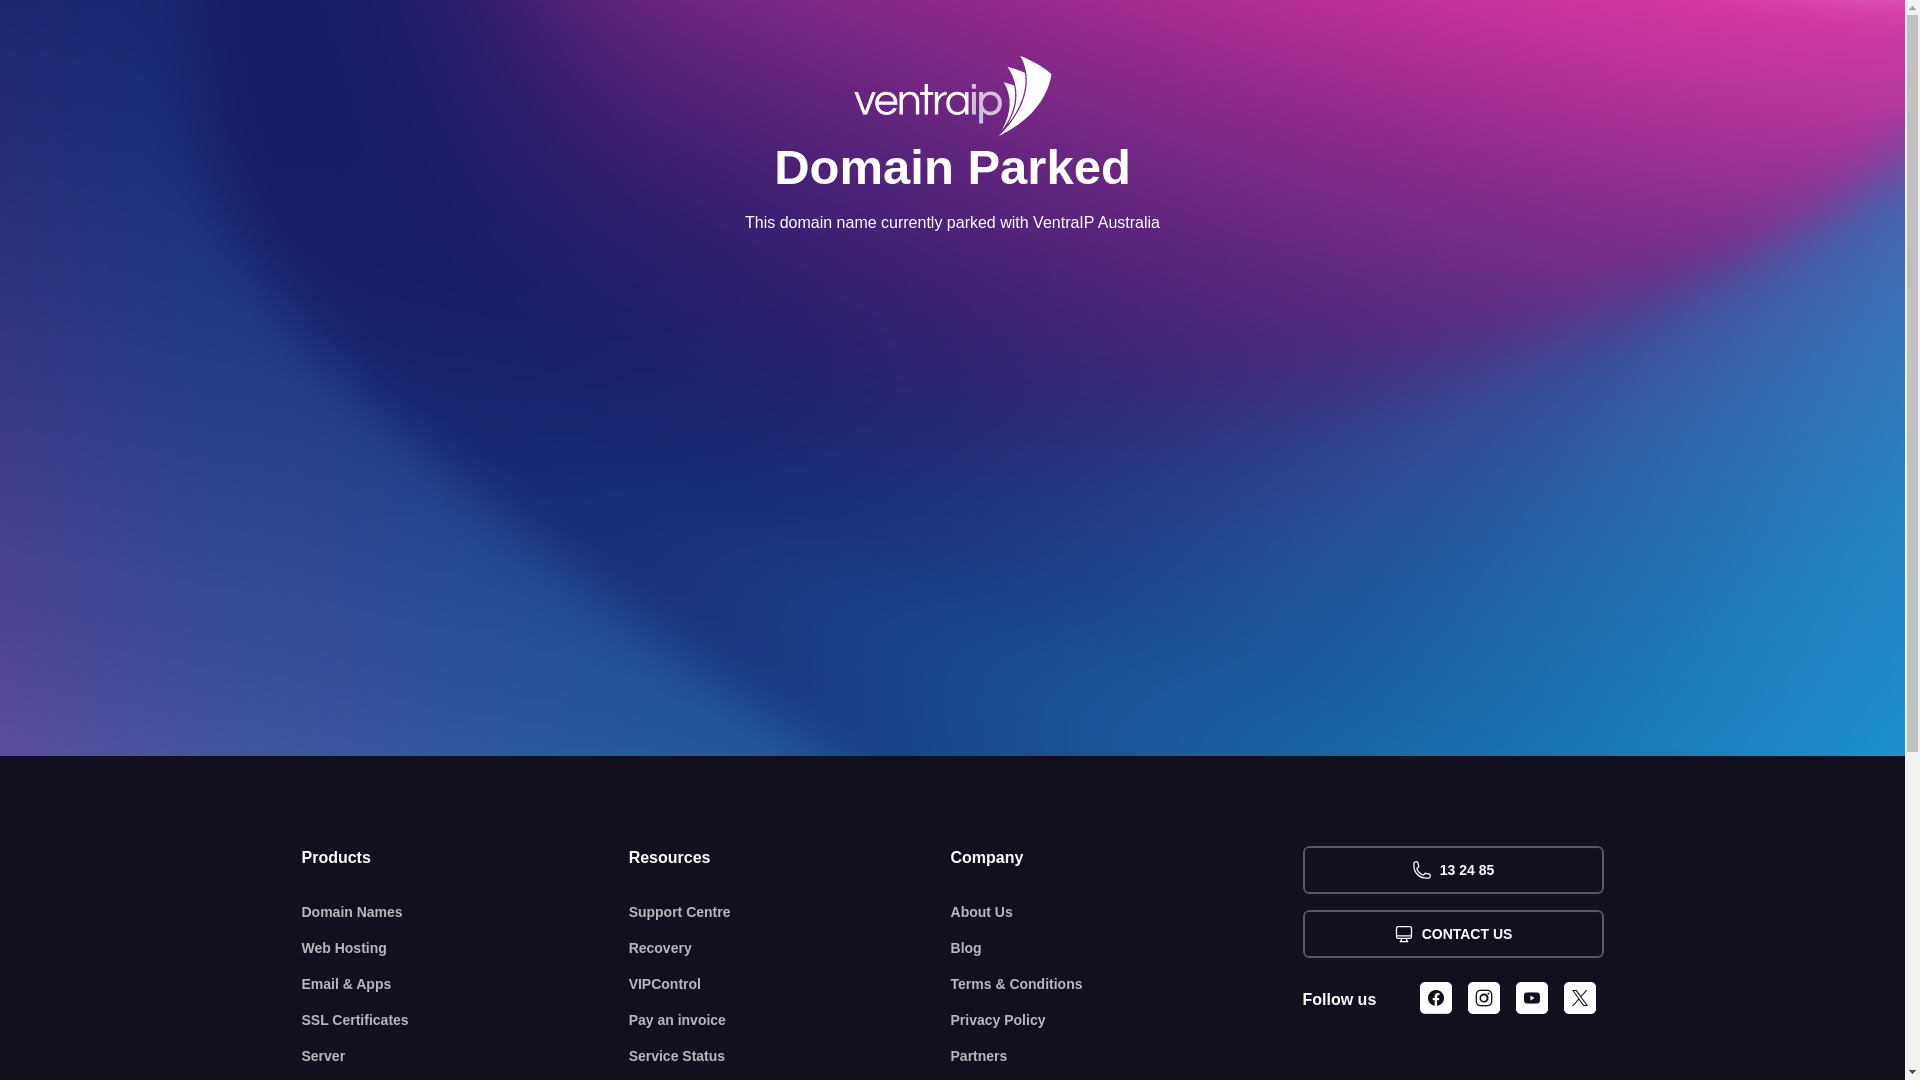 This screenshot has height=1080, width=1920. What do you see at coordinates (790, 1020) in the screenshot?
I see `Pay an invoice` at bounding box center [790, 1020].